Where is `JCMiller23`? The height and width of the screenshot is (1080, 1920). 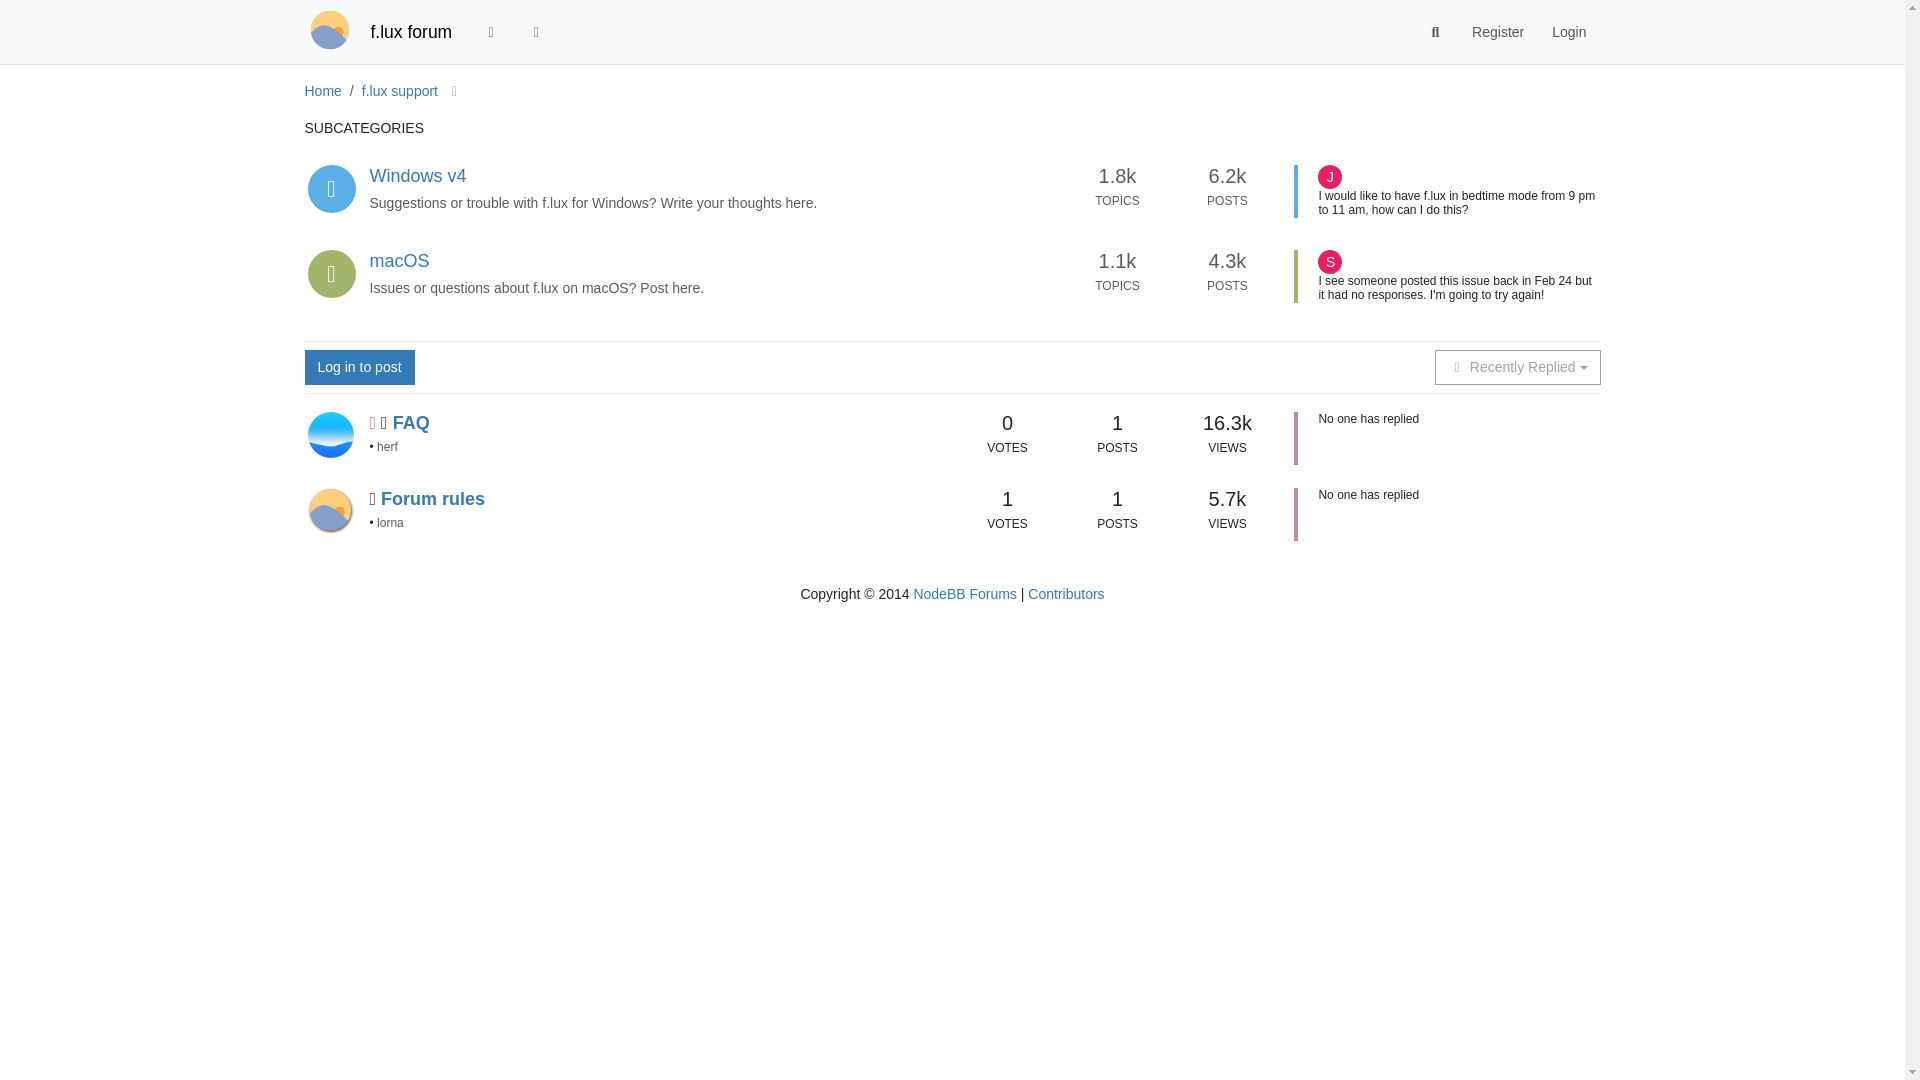 JCMiller23 is located at coordinates (1330, 177).